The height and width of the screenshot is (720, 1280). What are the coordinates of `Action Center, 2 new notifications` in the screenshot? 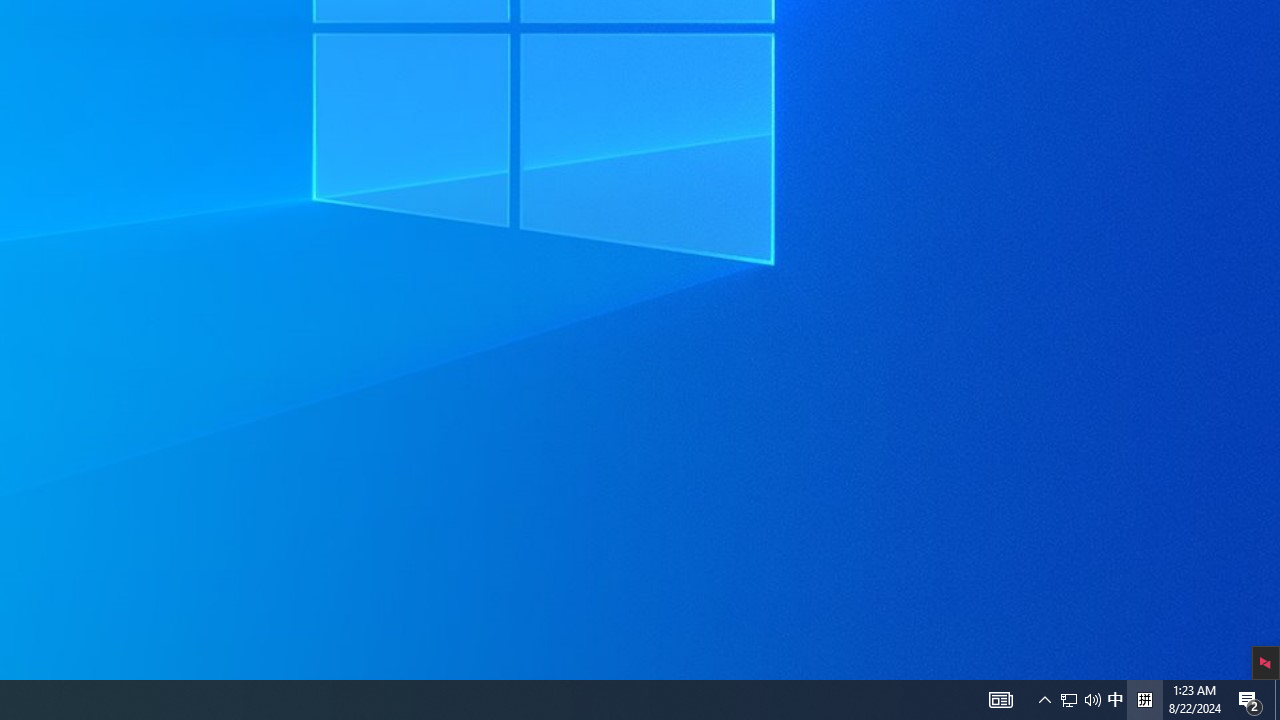 It's located at (1144, 700).